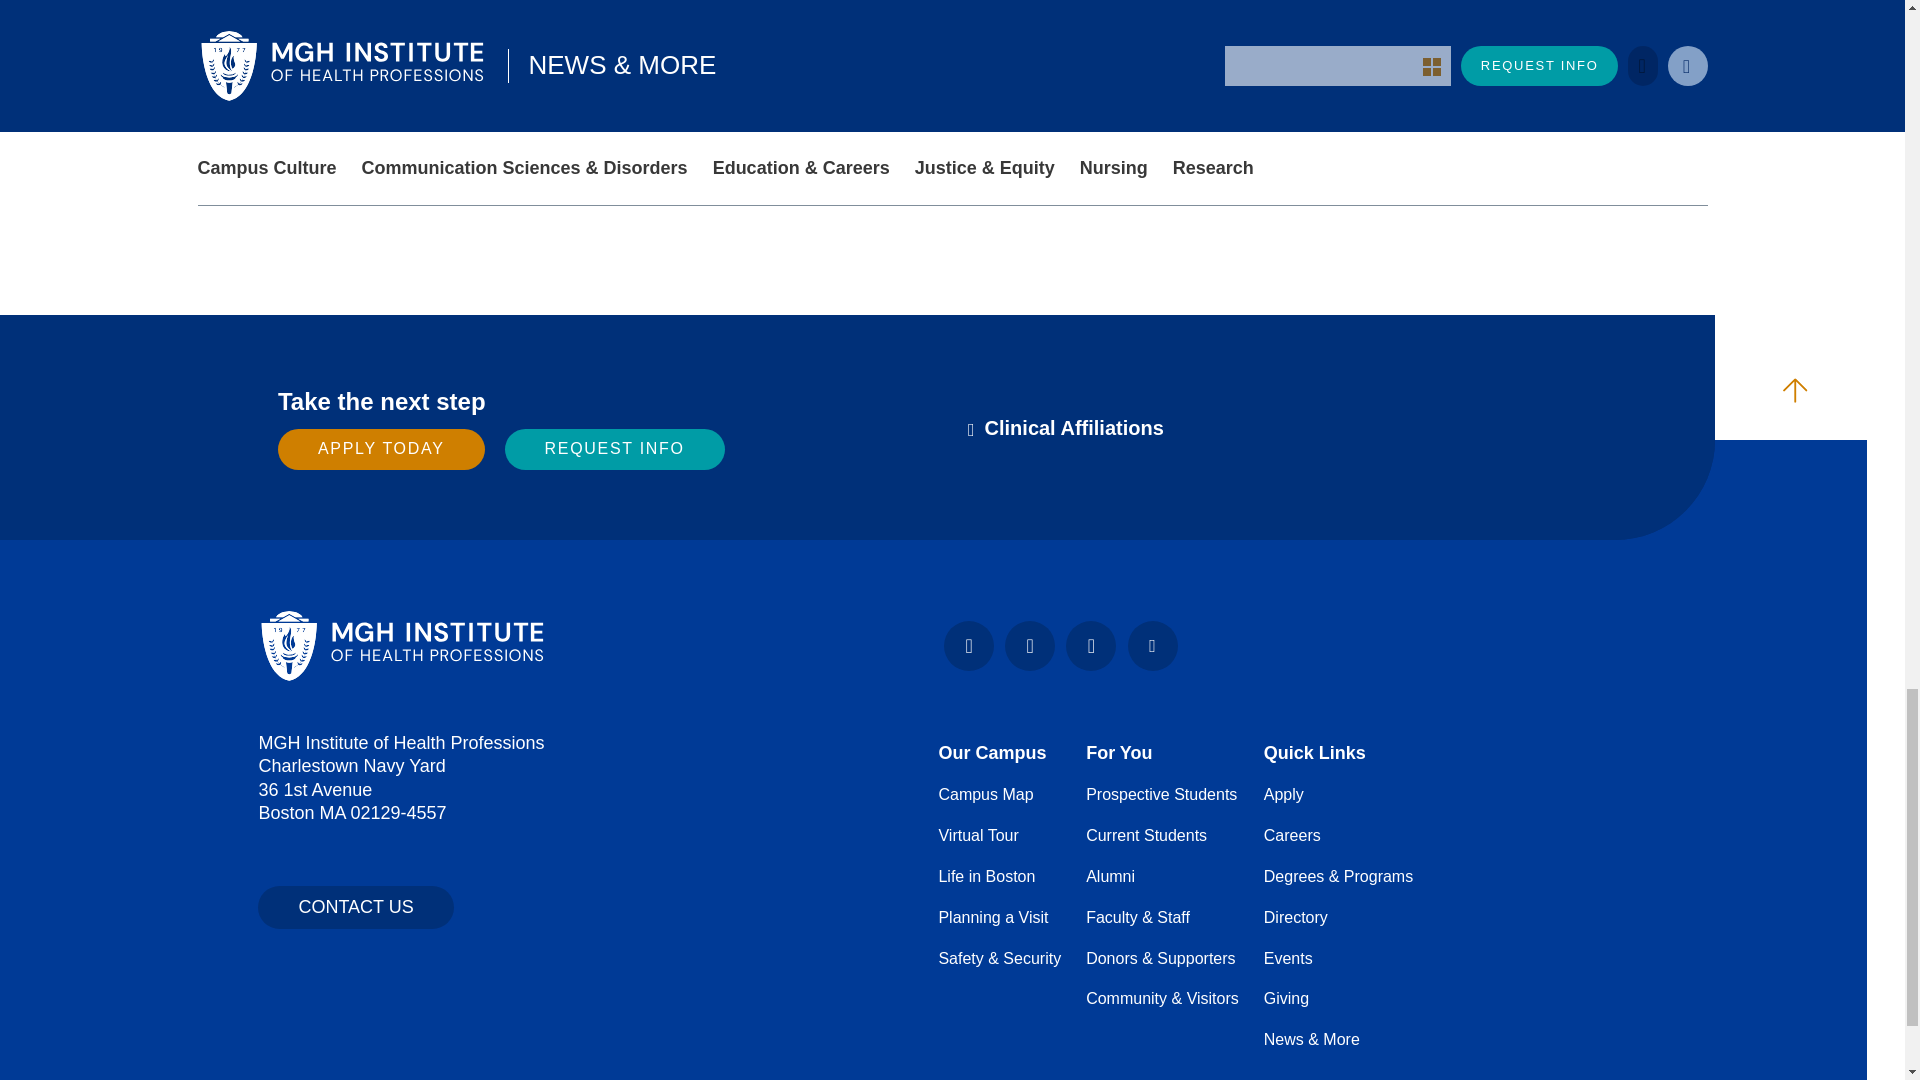 This screenshot has height=1080, width=1920. What do you see at coordinates (1153, 646) in the screenshot?
I see `Twitter` at bounding box center [1153, 646].